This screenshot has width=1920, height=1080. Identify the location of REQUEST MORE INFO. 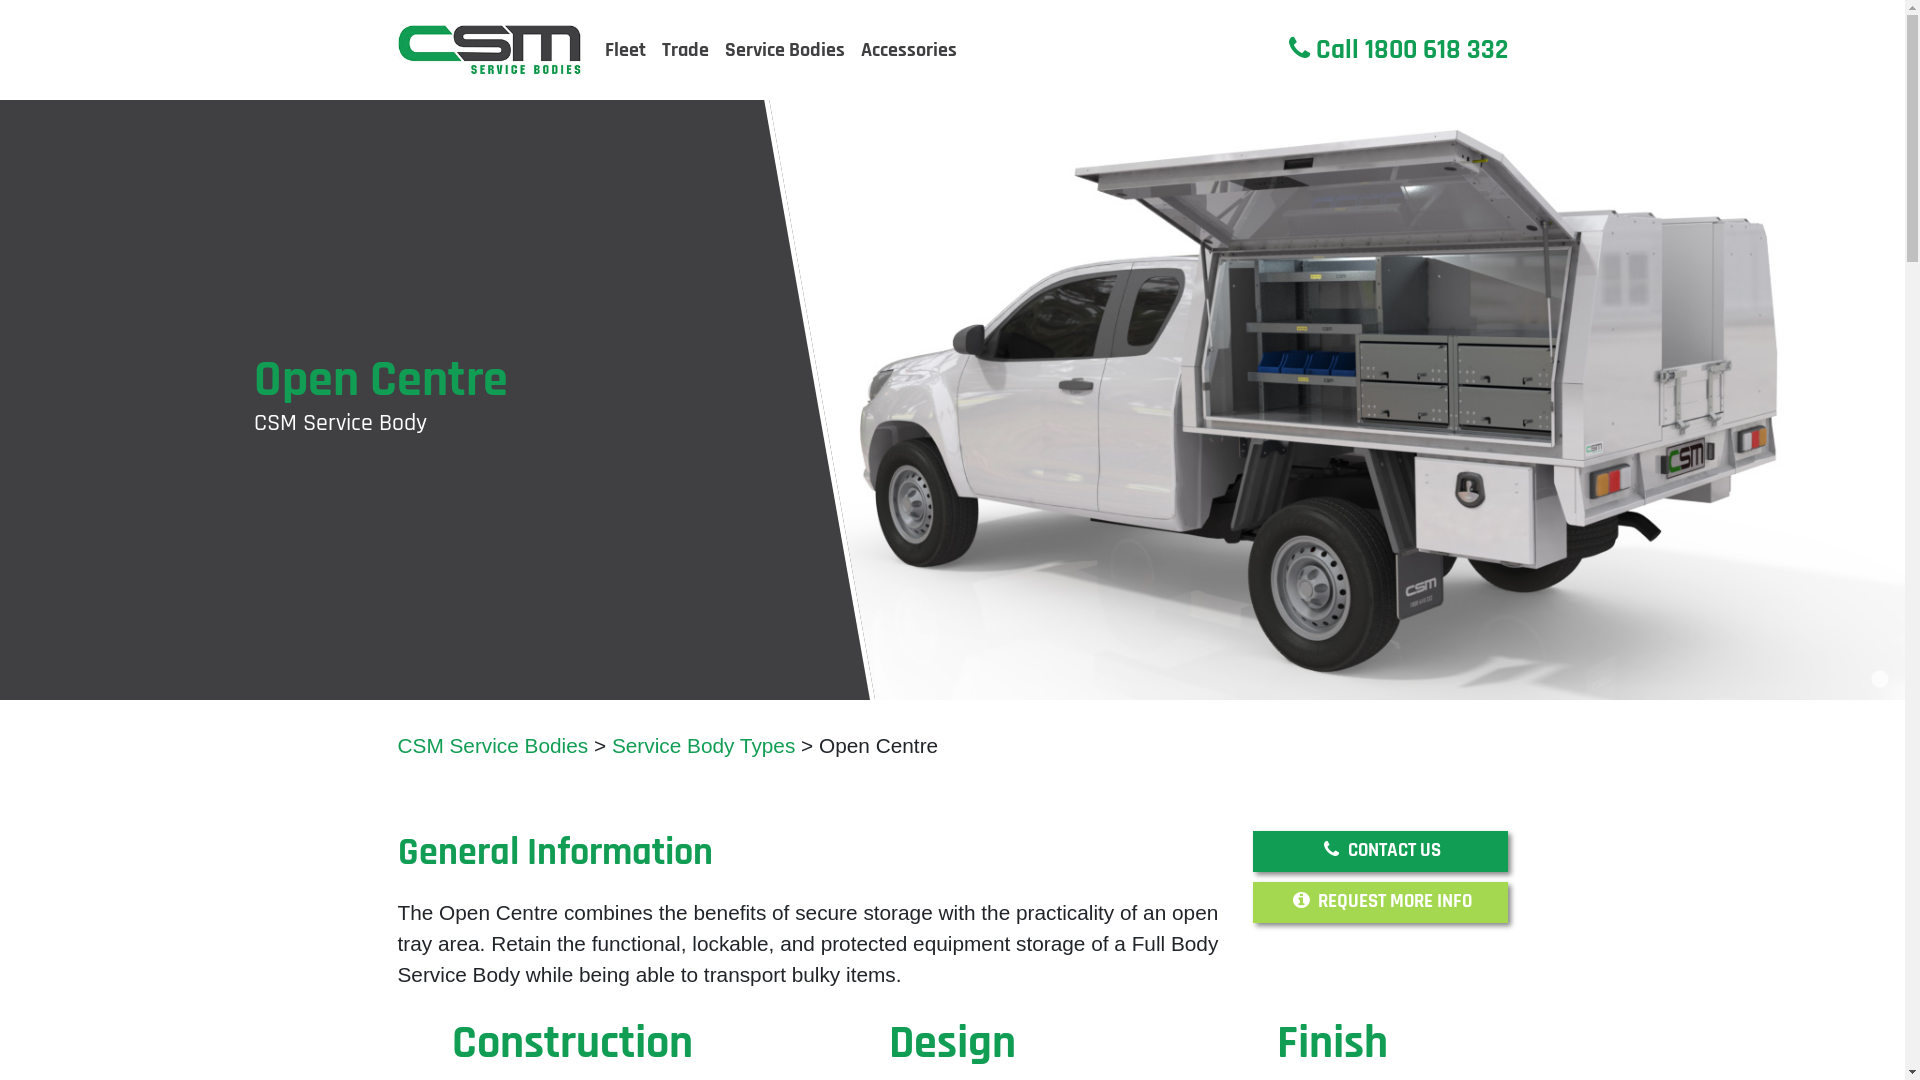
(1380, 902).